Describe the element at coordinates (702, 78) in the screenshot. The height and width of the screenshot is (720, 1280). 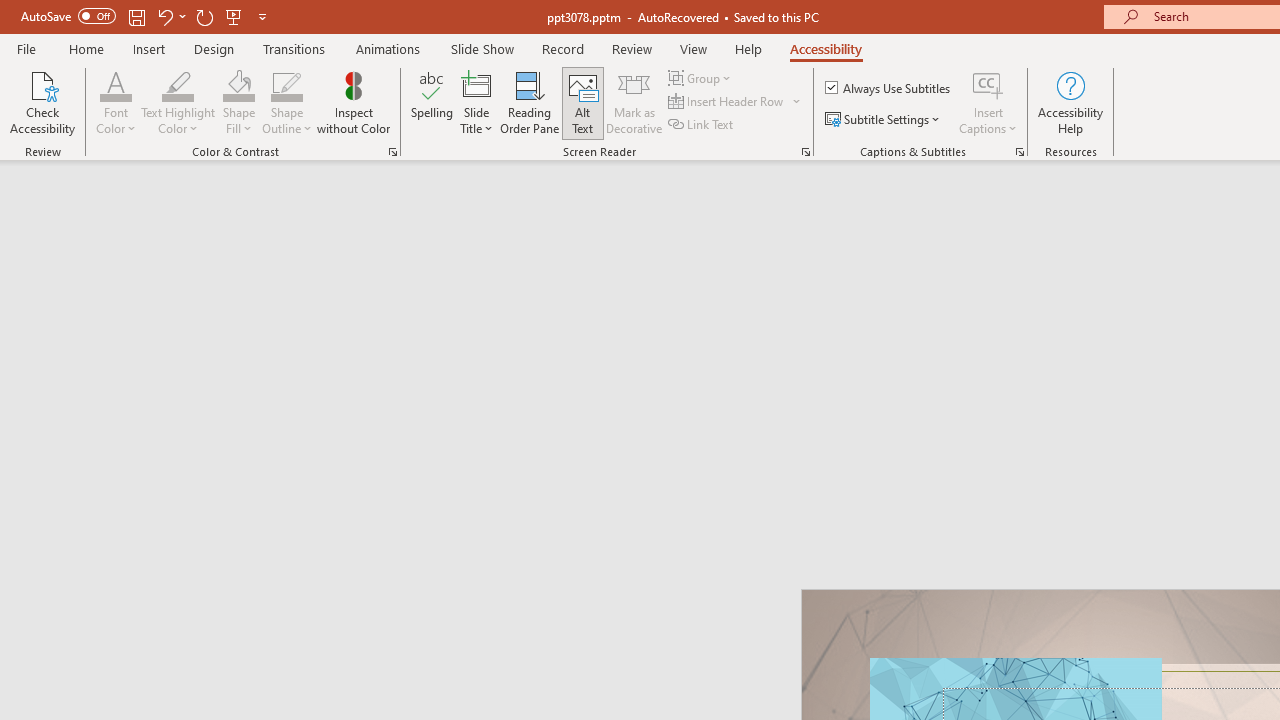
I see `Group` at that location.